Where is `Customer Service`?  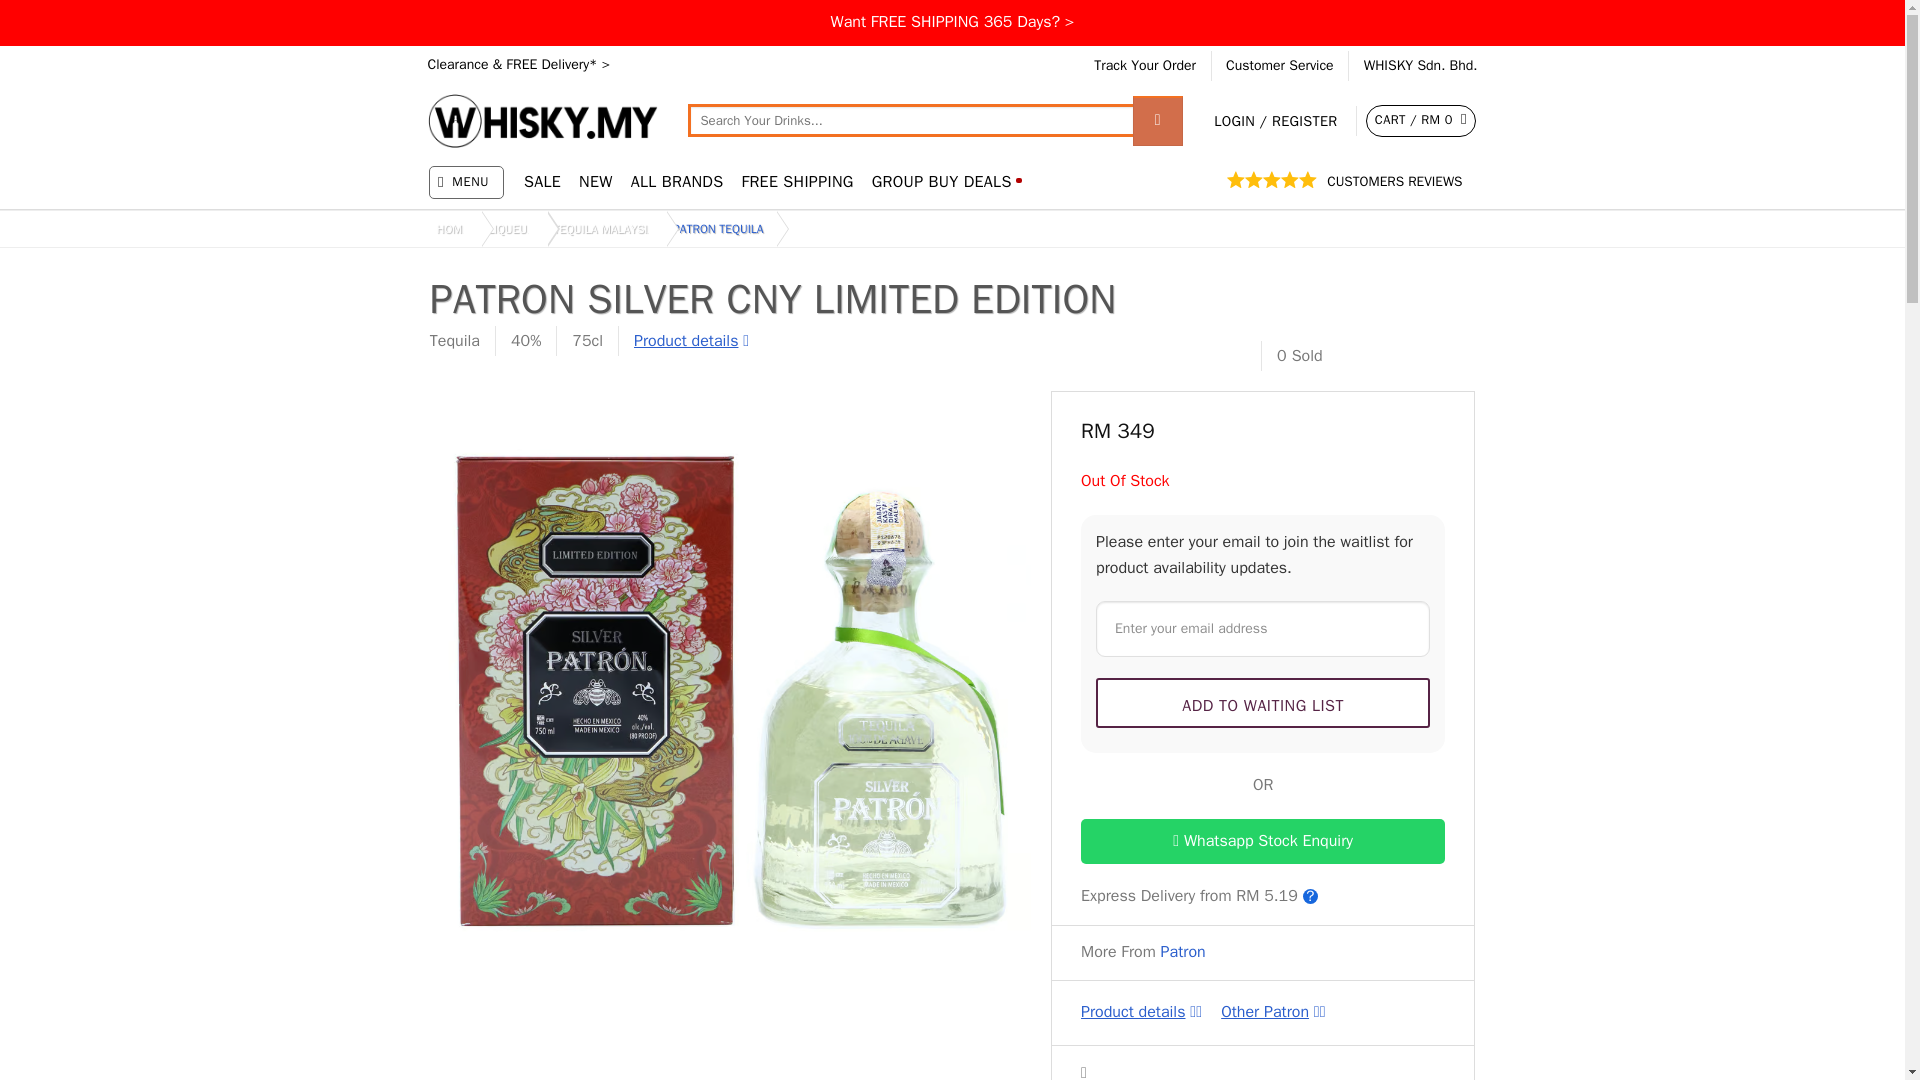
Customer Service is located at coordinates (1280, 66).